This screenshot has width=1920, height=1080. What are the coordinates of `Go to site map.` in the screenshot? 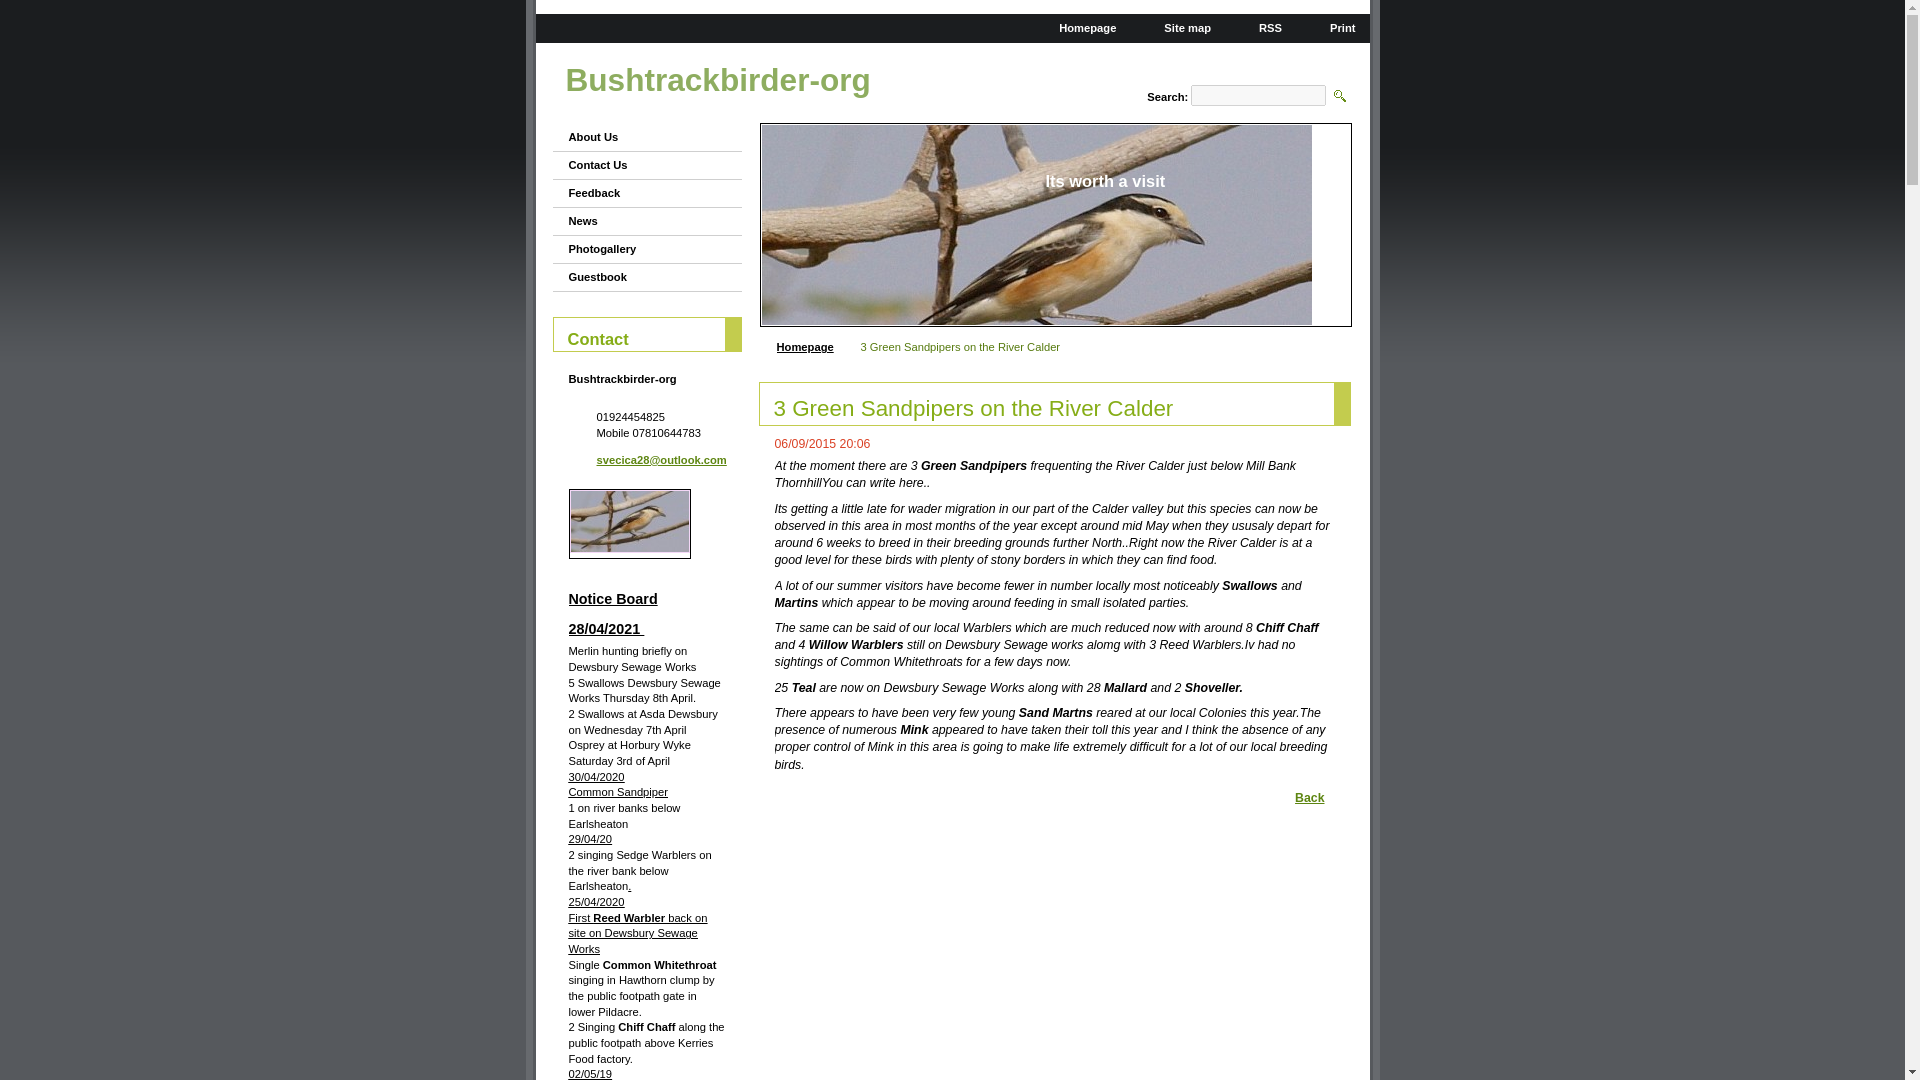 It's located at (1180, 27).